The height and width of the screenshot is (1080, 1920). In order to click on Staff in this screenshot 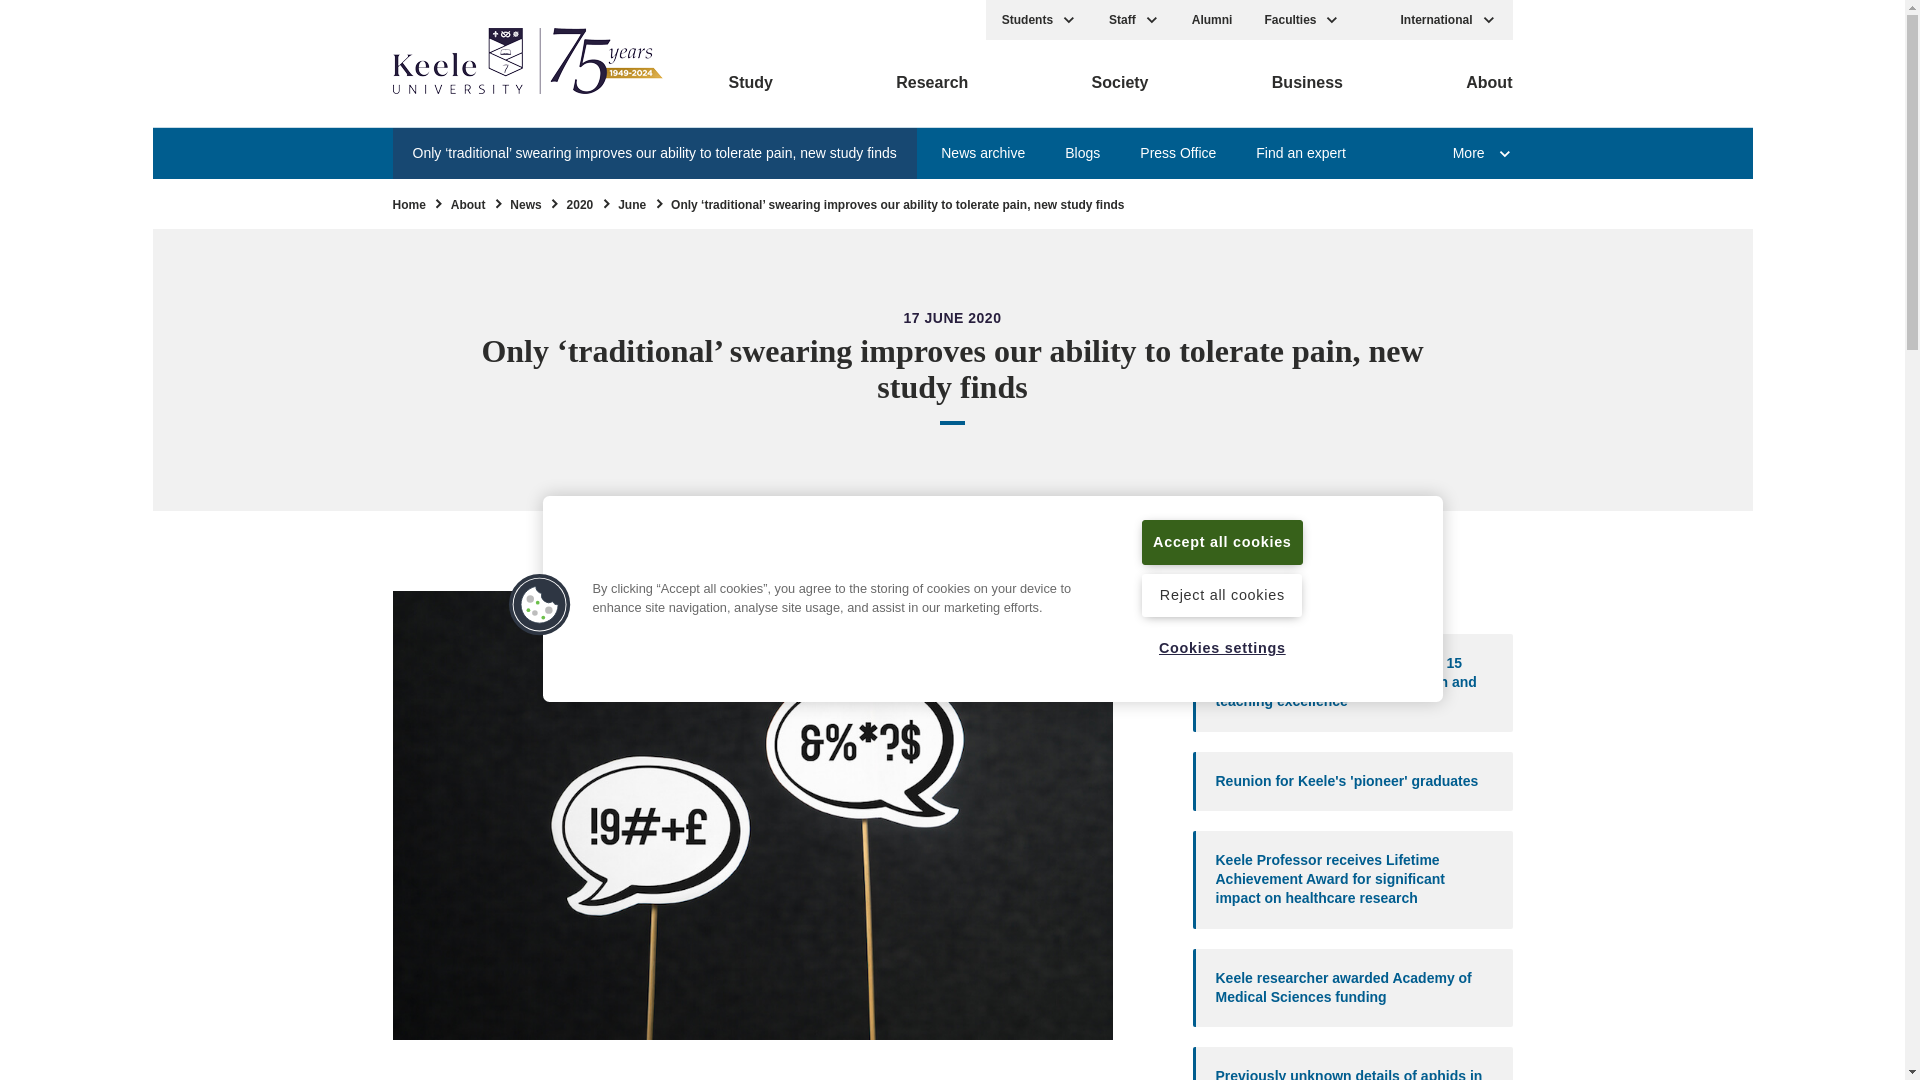, I will do `click(1134, 20)`.